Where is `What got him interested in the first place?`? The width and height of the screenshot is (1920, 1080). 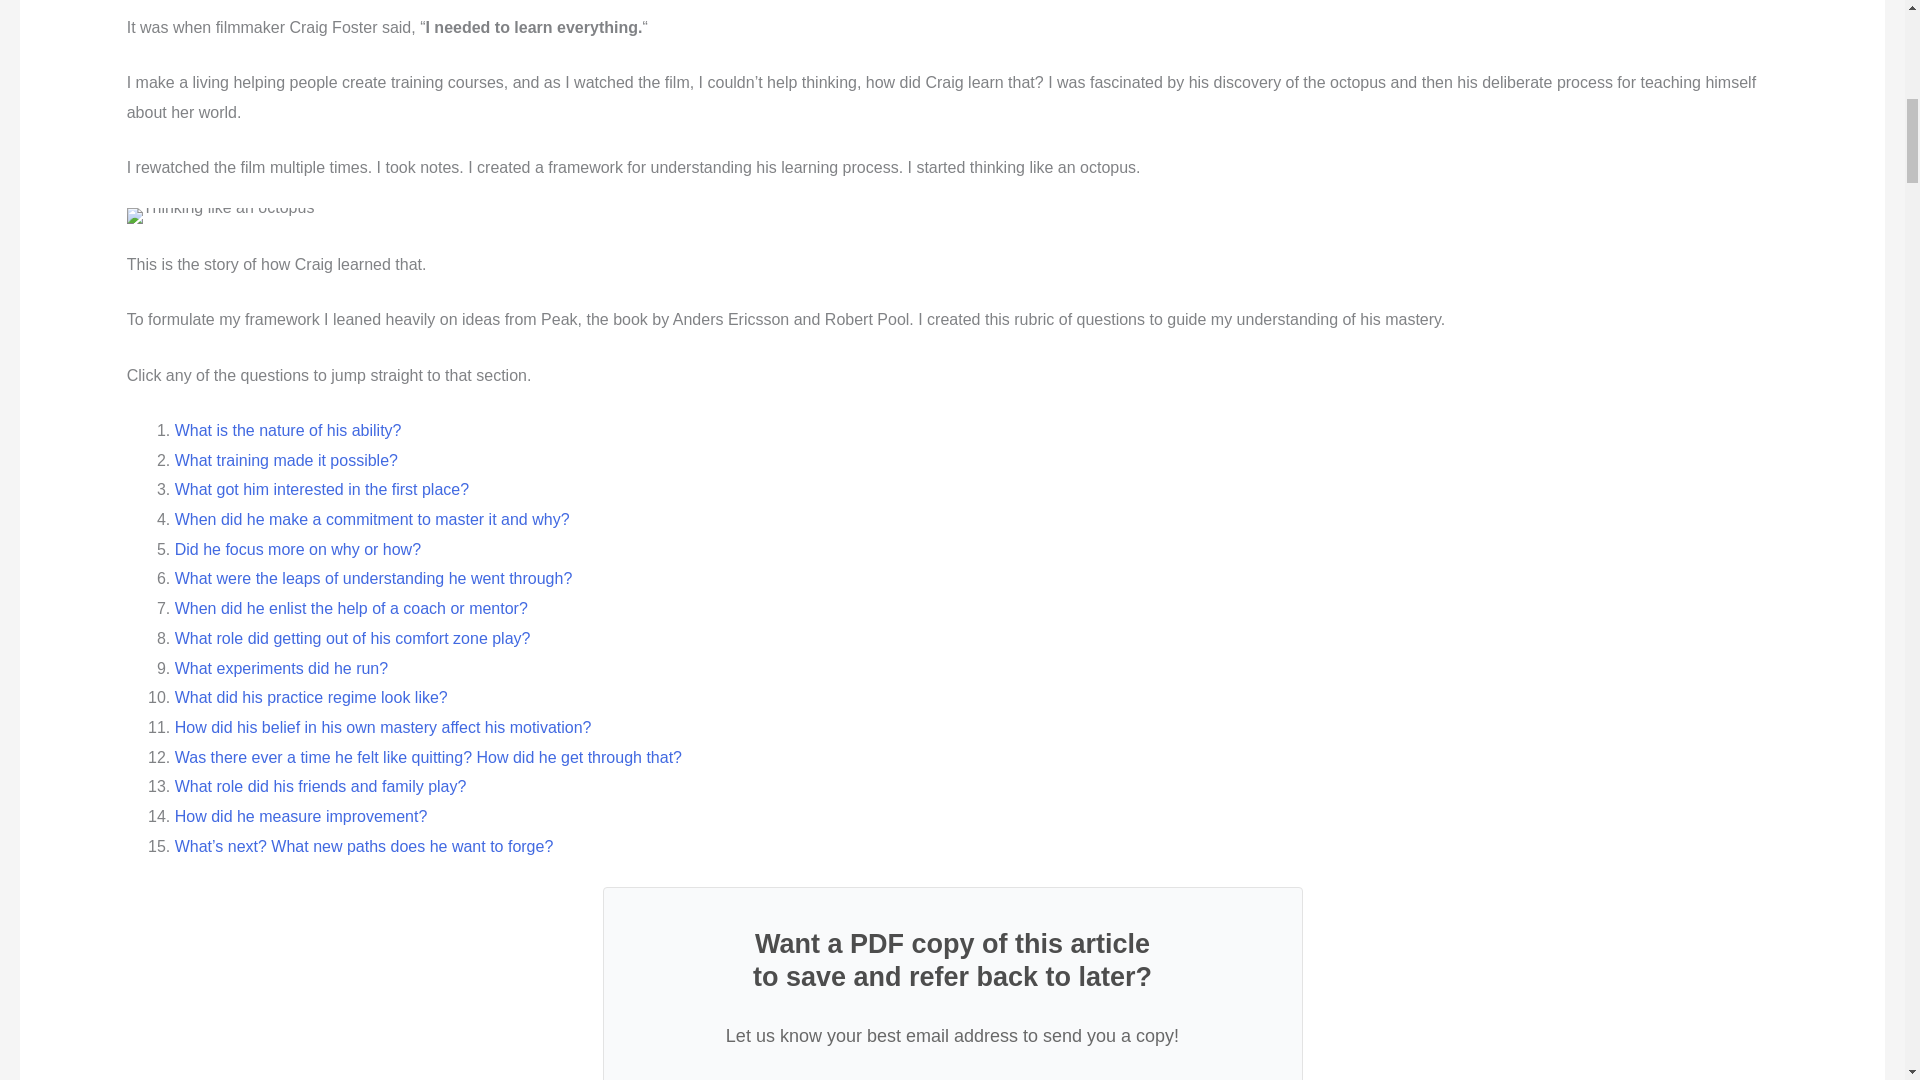 What got him interested in the first place? is located at coordinates (321, 488).